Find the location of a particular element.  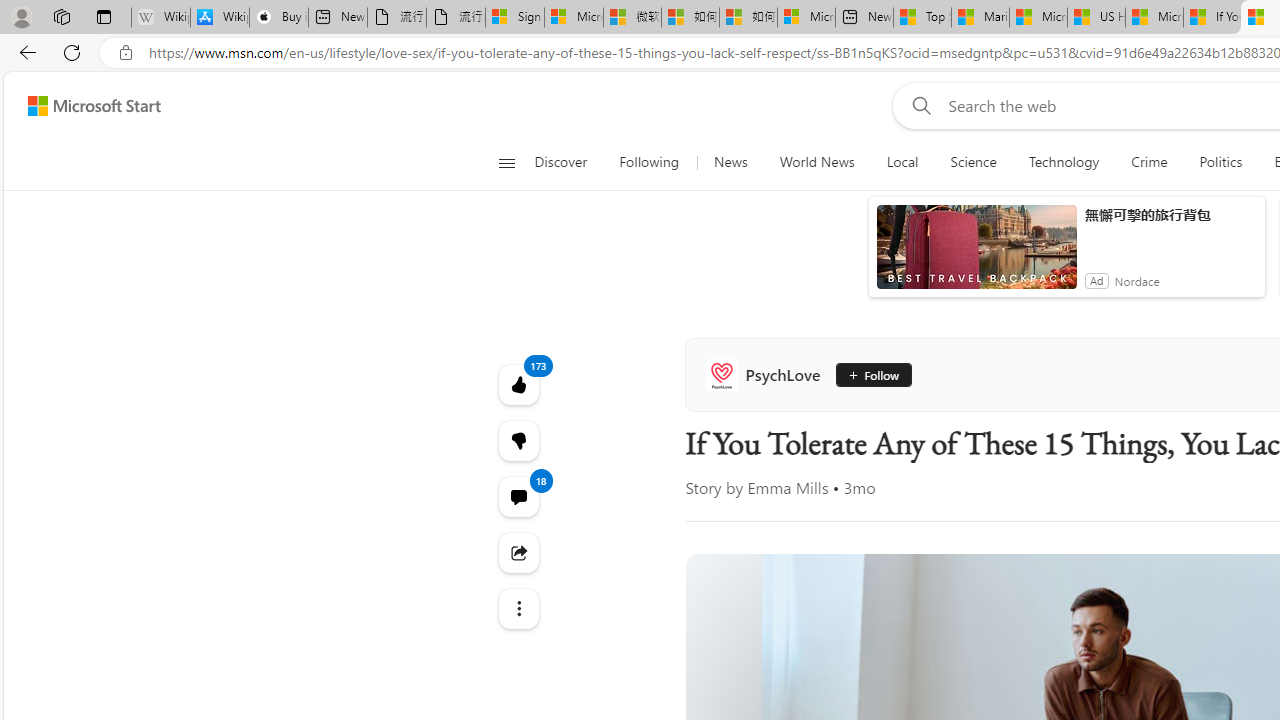

View comments 18 Comment is located at coordinates (518, 496).